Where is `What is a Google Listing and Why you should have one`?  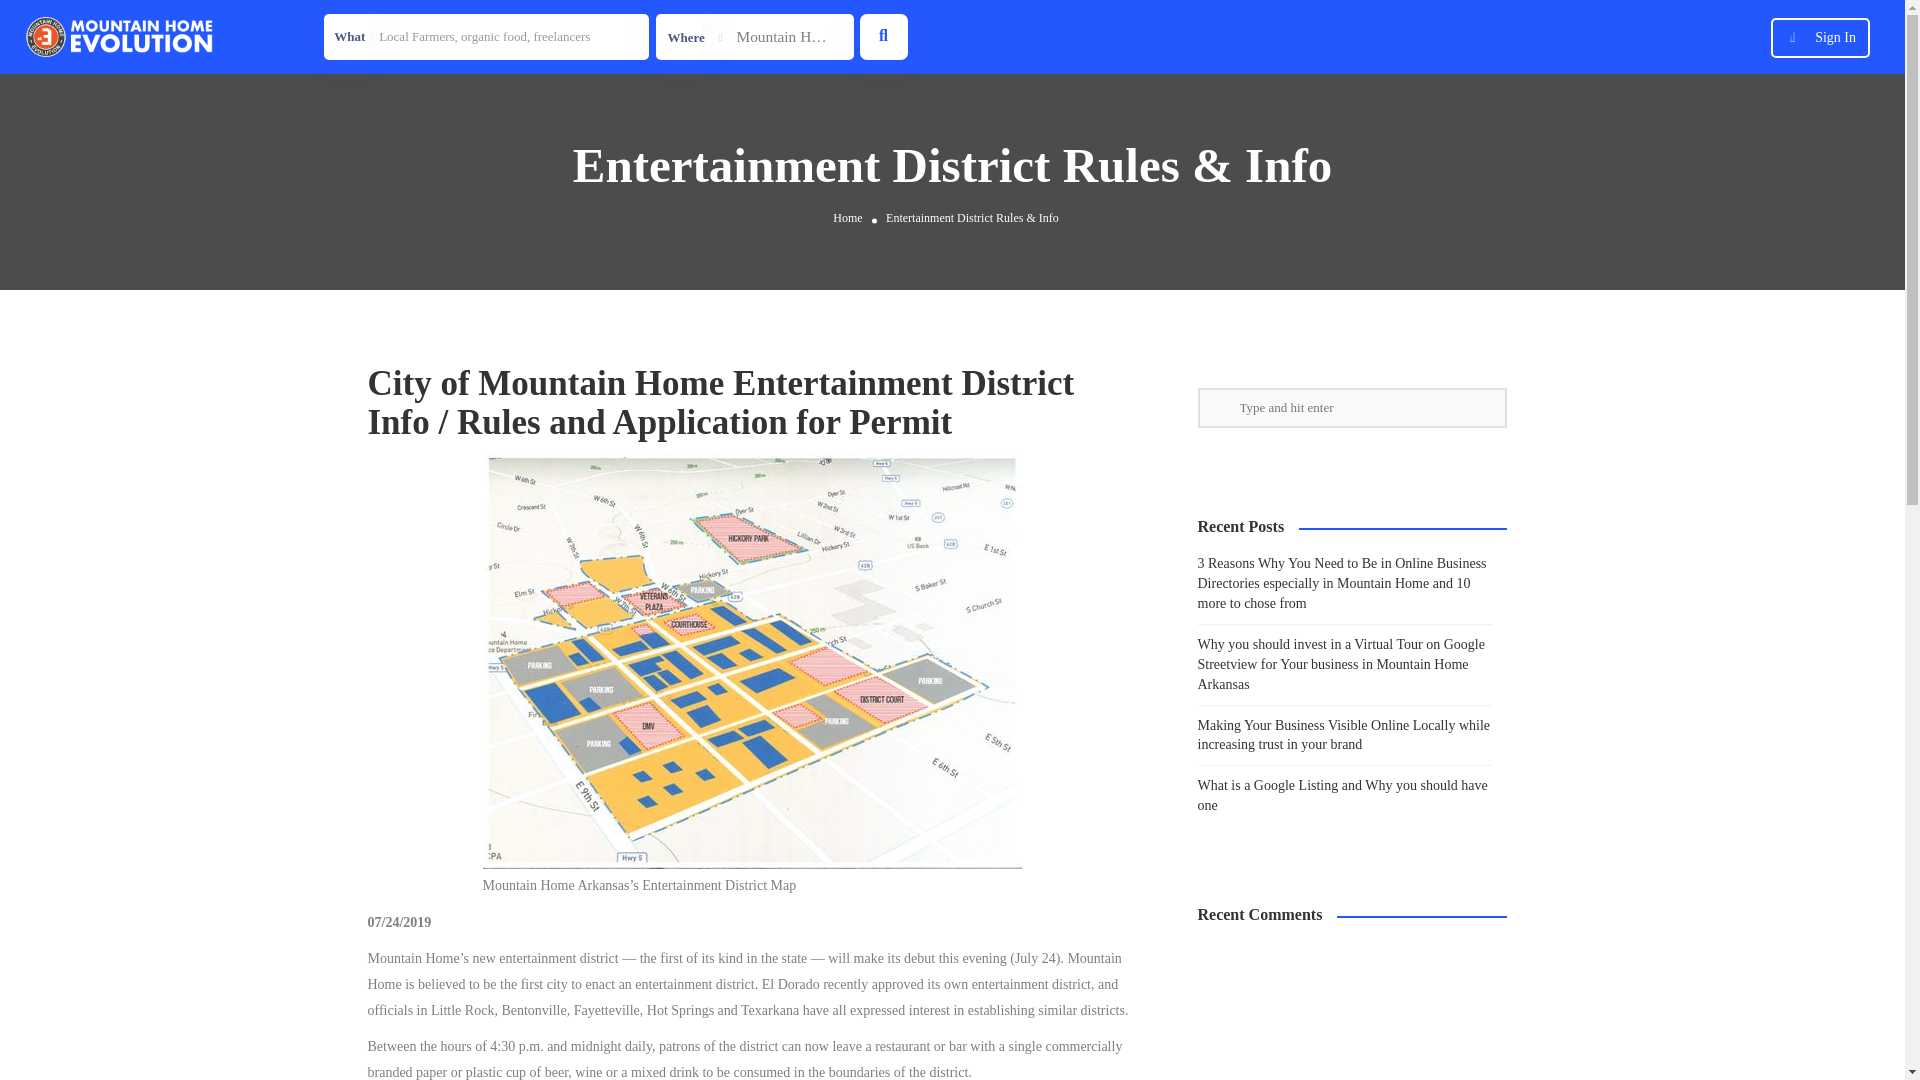
What is a Google Listing and Why you should have one is located at coordinates (1343, 795).